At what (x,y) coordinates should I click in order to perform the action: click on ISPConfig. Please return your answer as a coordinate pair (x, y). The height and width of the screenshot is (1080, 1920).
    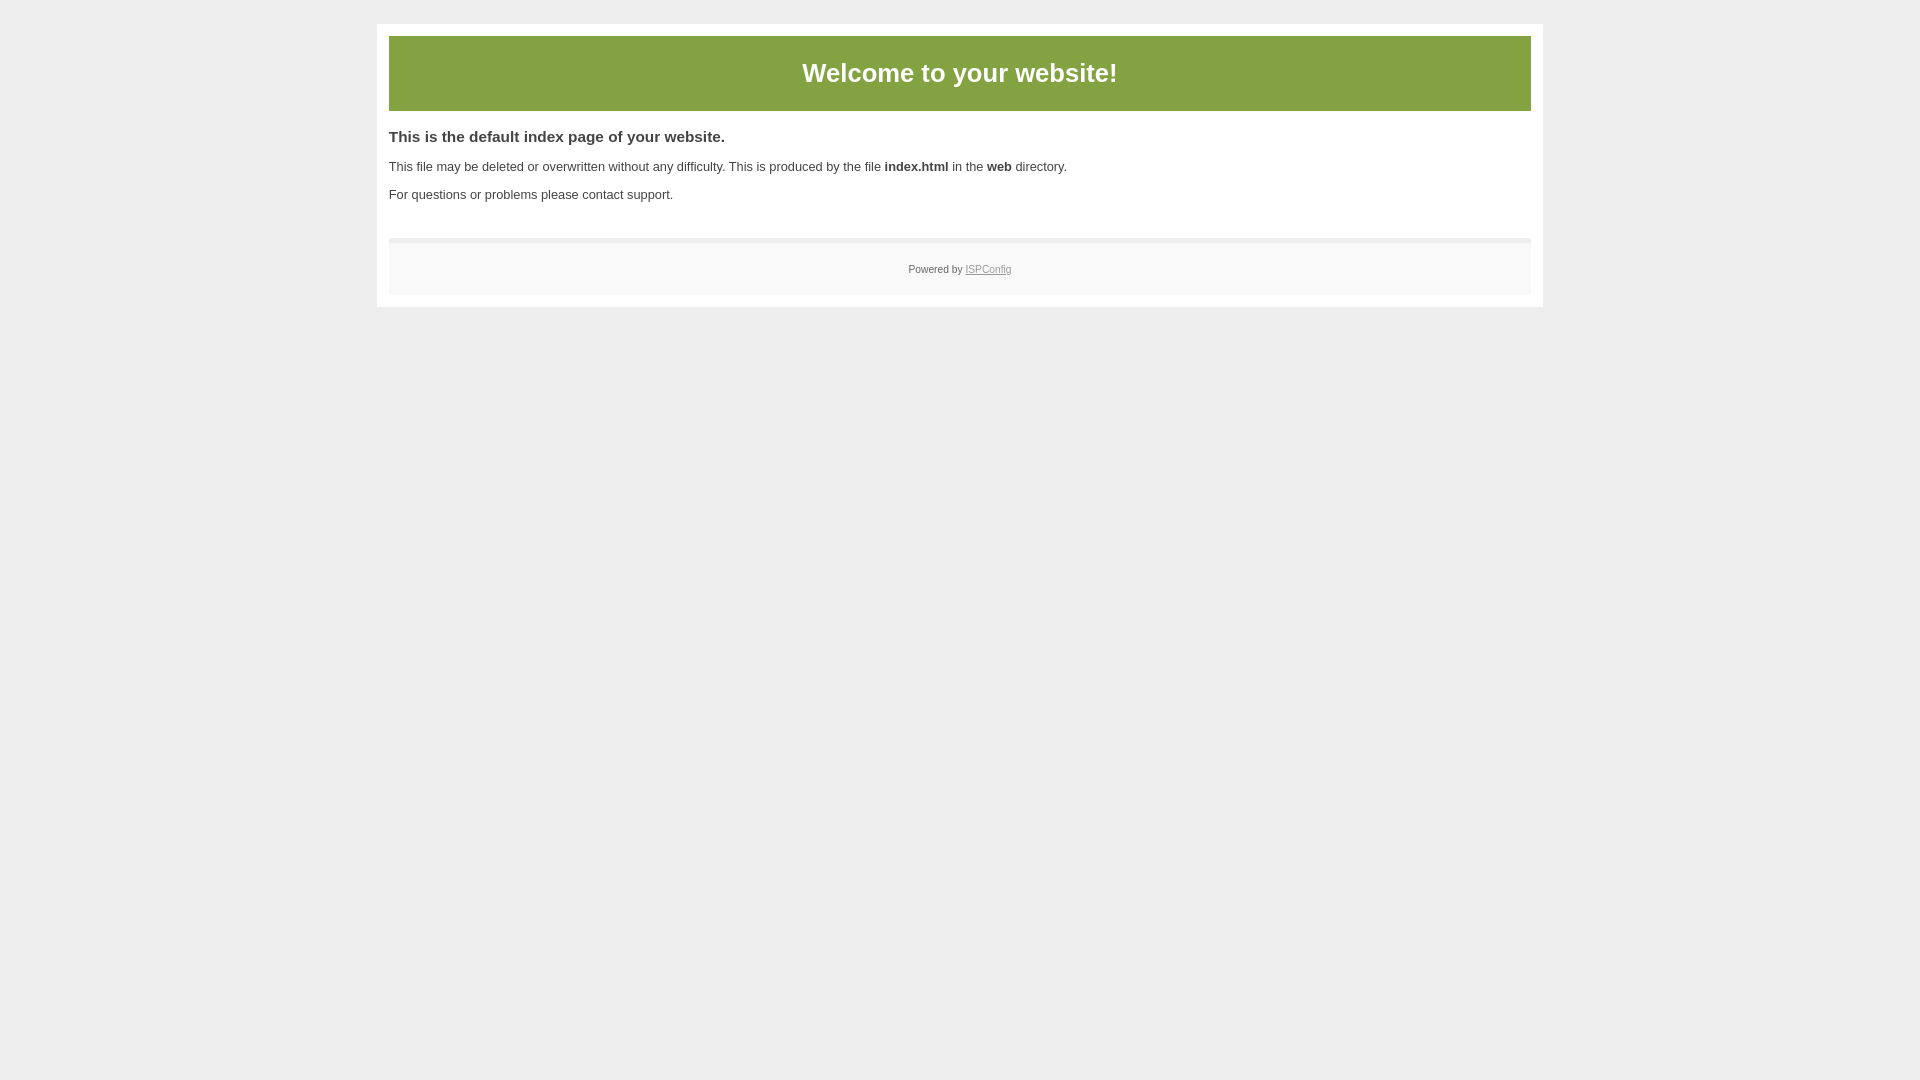
    Looking at the image, I should click on (988, 270).